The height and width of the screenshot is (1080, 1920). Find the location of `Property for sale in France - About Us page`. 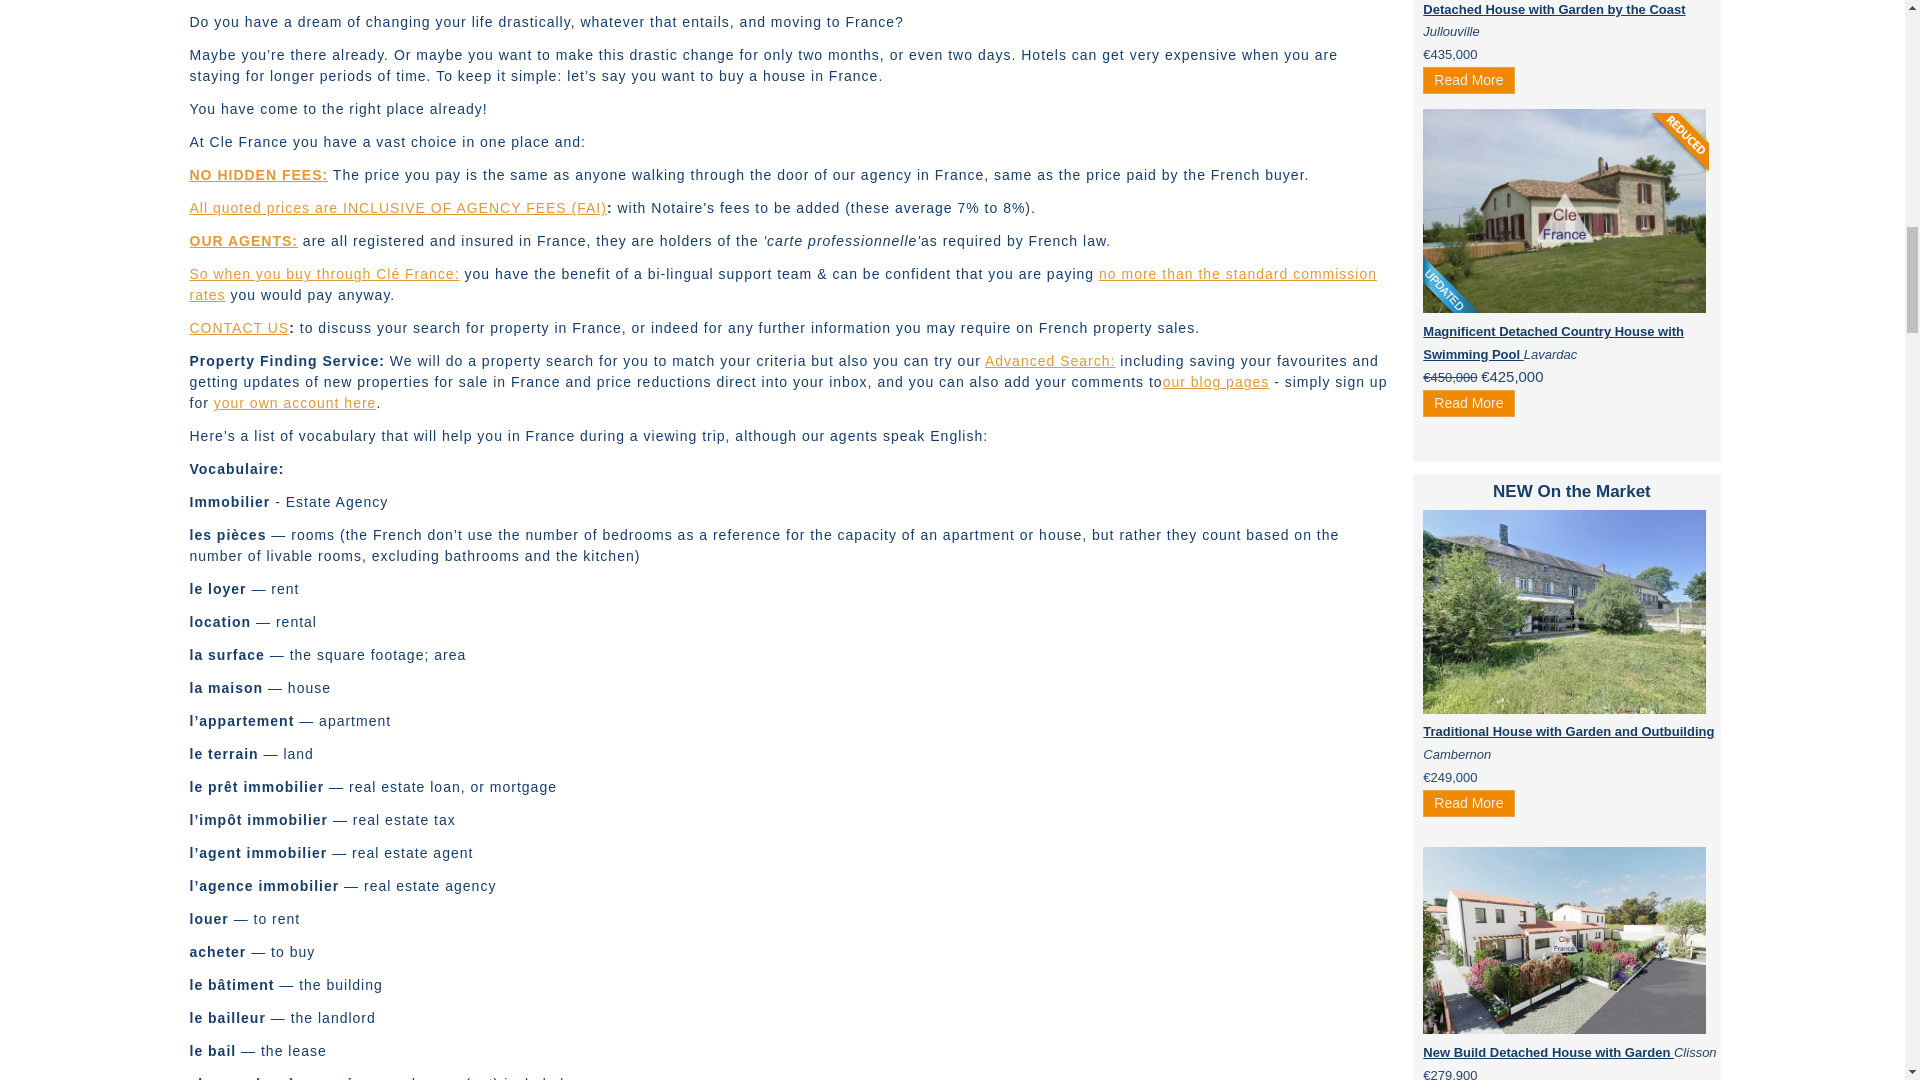

Property for sale in France - About Us page is located at coordinates (325, 273).